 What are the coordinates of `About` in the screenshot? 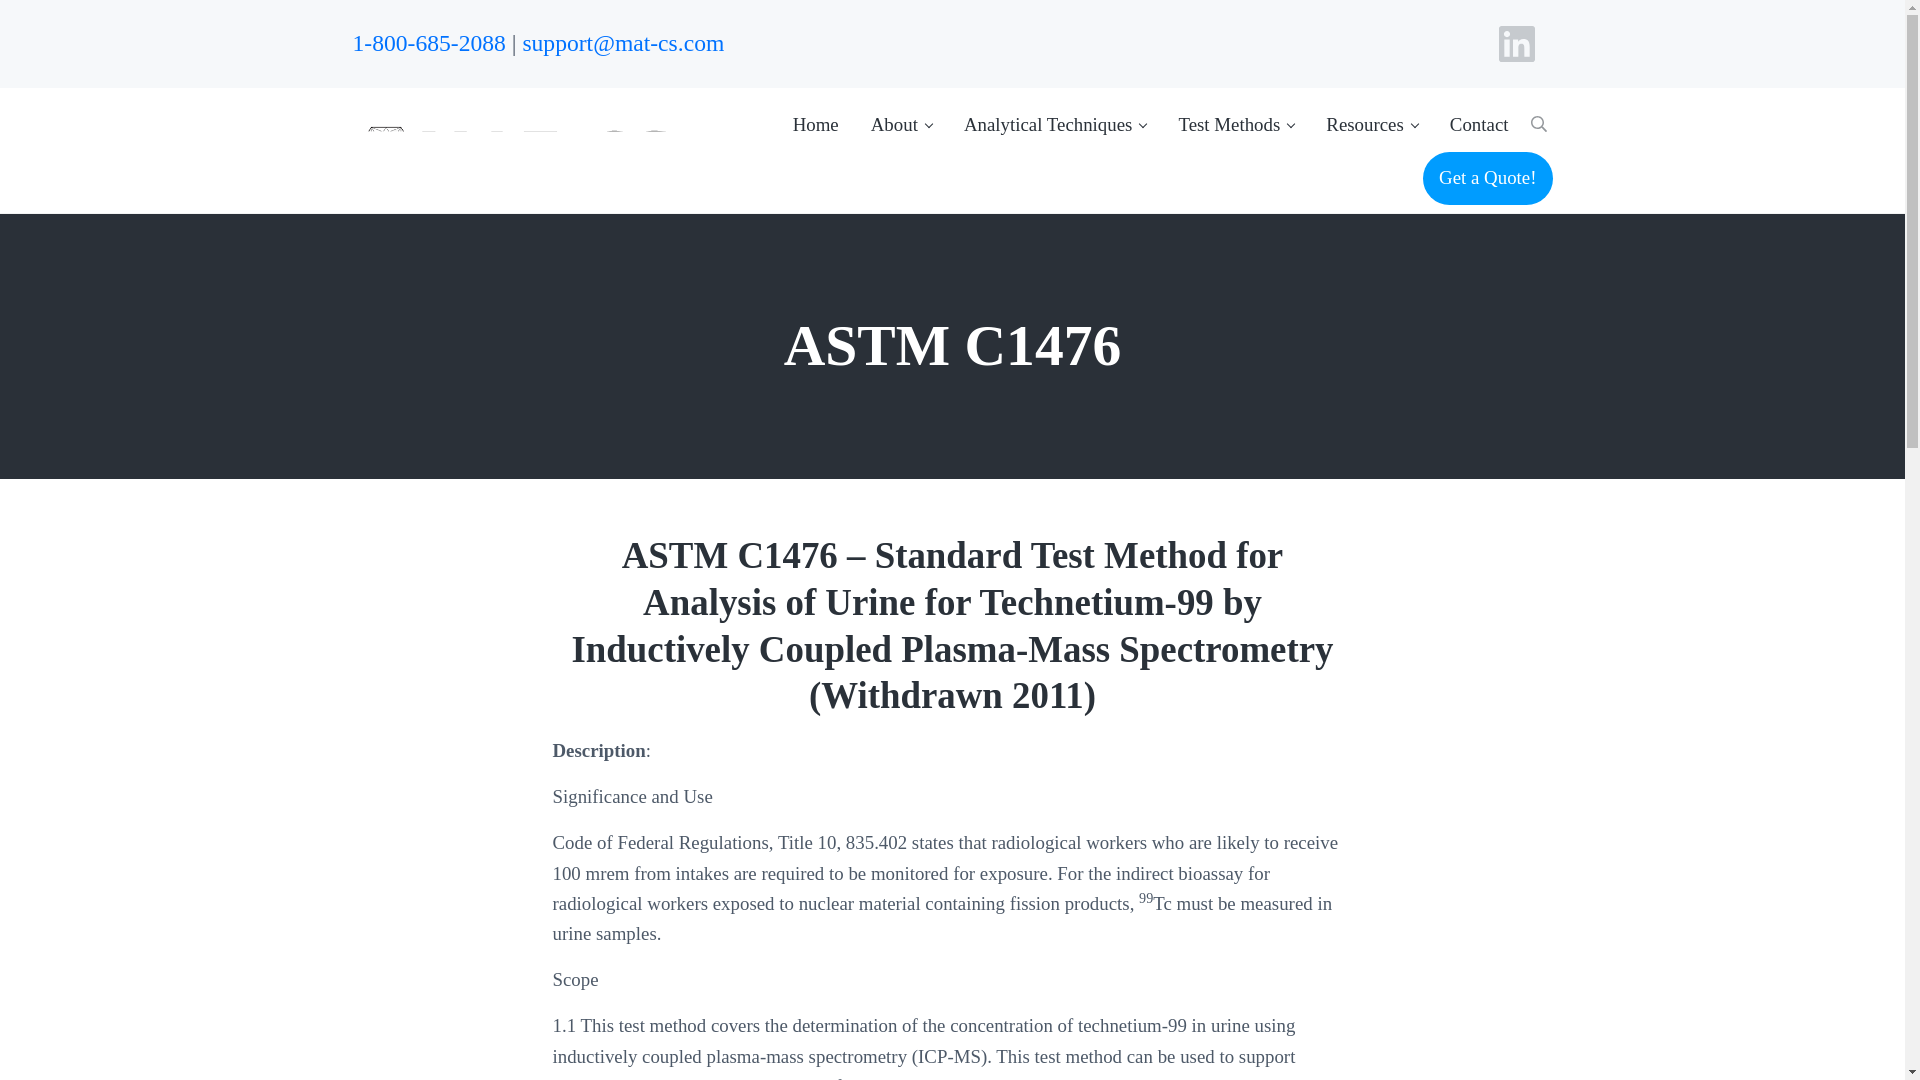 It's located at (901, 124).